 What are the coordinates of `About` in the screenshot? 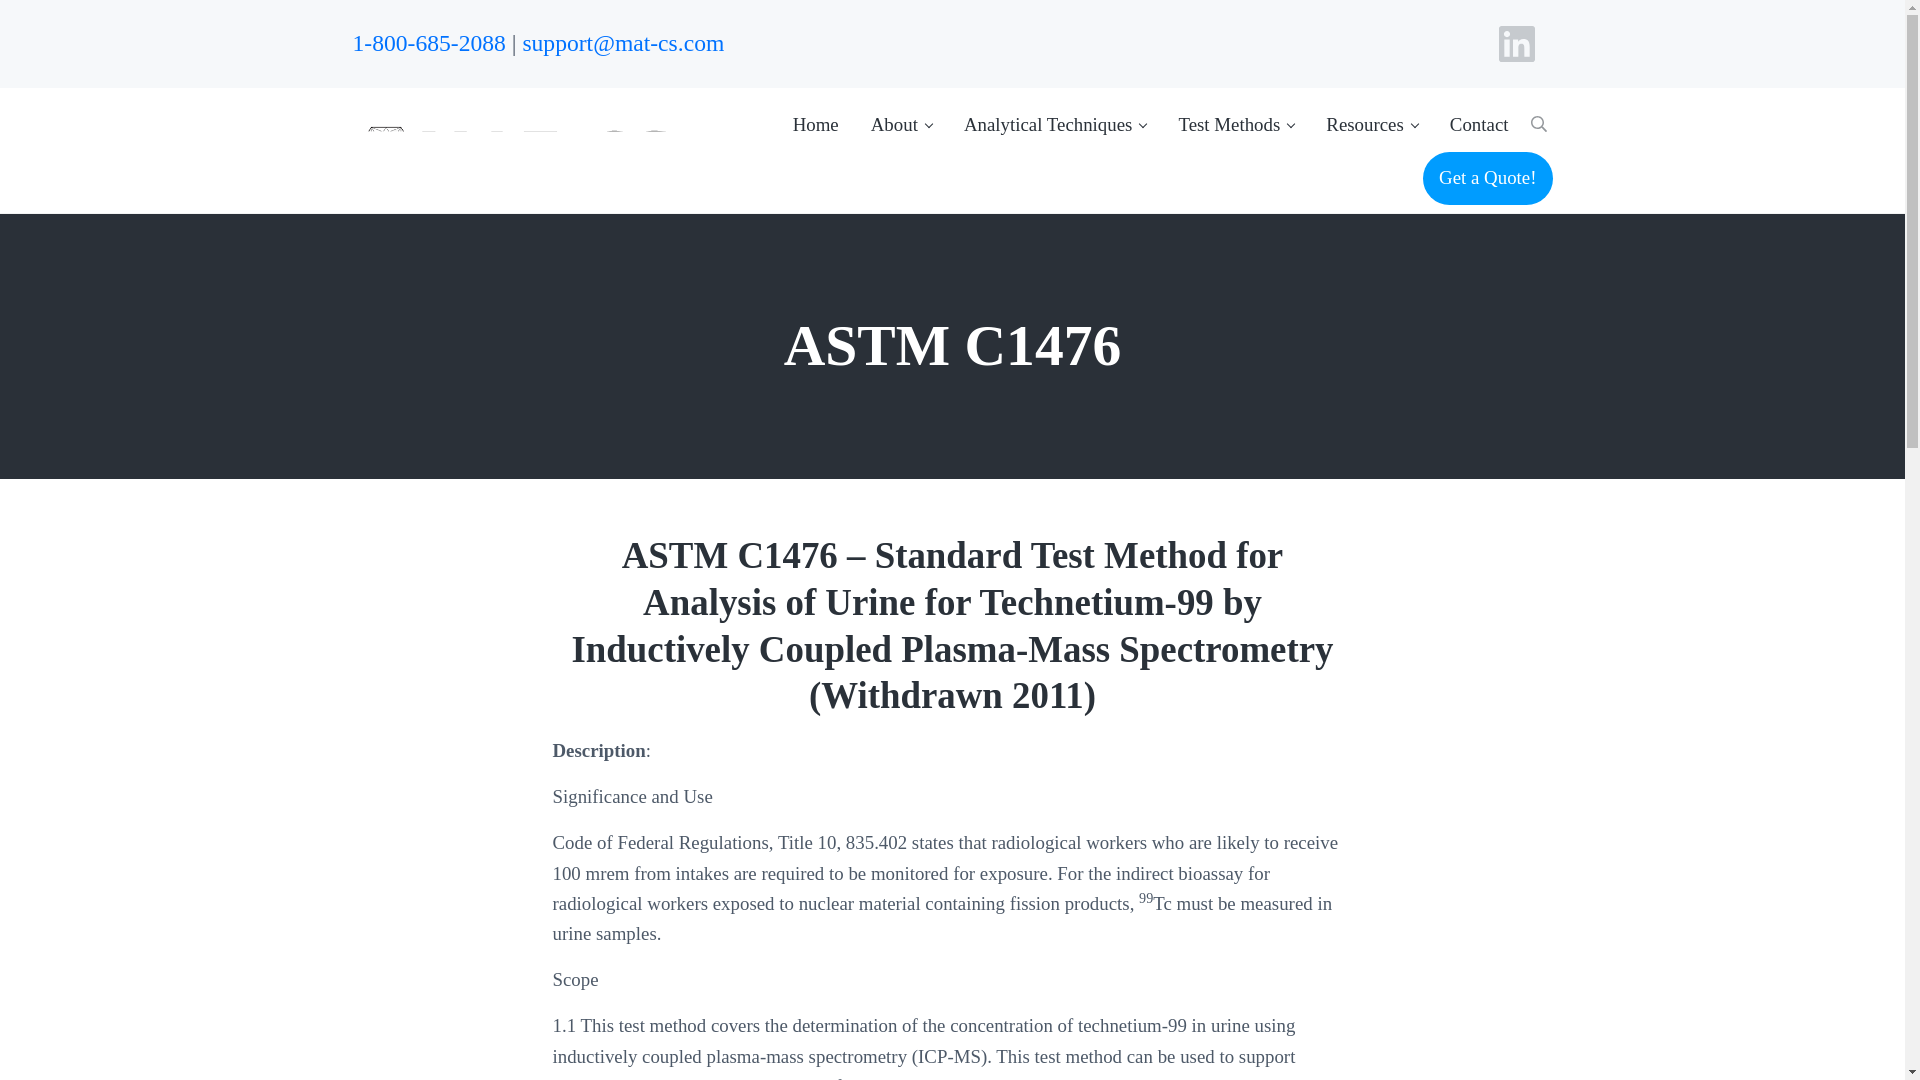 It's located at (901, 124).